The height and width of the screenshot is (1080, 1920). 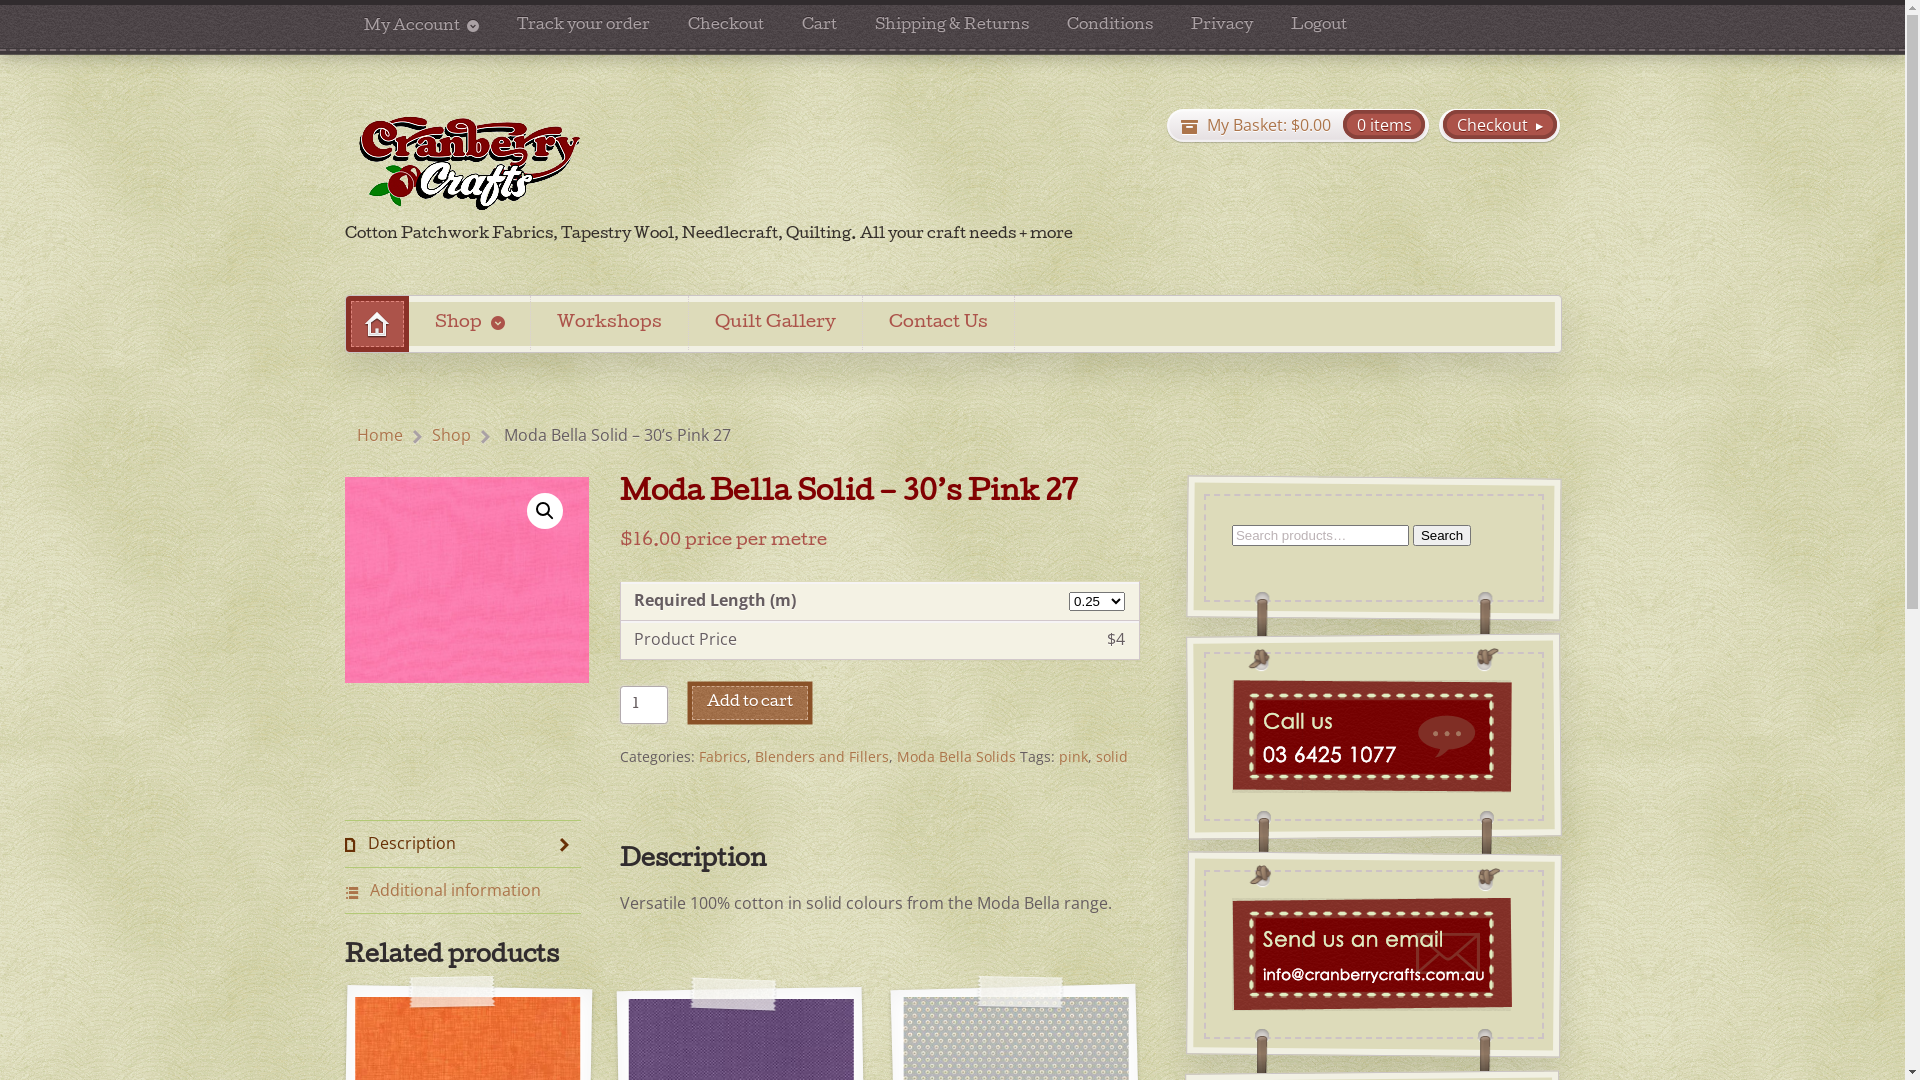 I want to click on Quilt Gallery, so click(x=776, y=323).